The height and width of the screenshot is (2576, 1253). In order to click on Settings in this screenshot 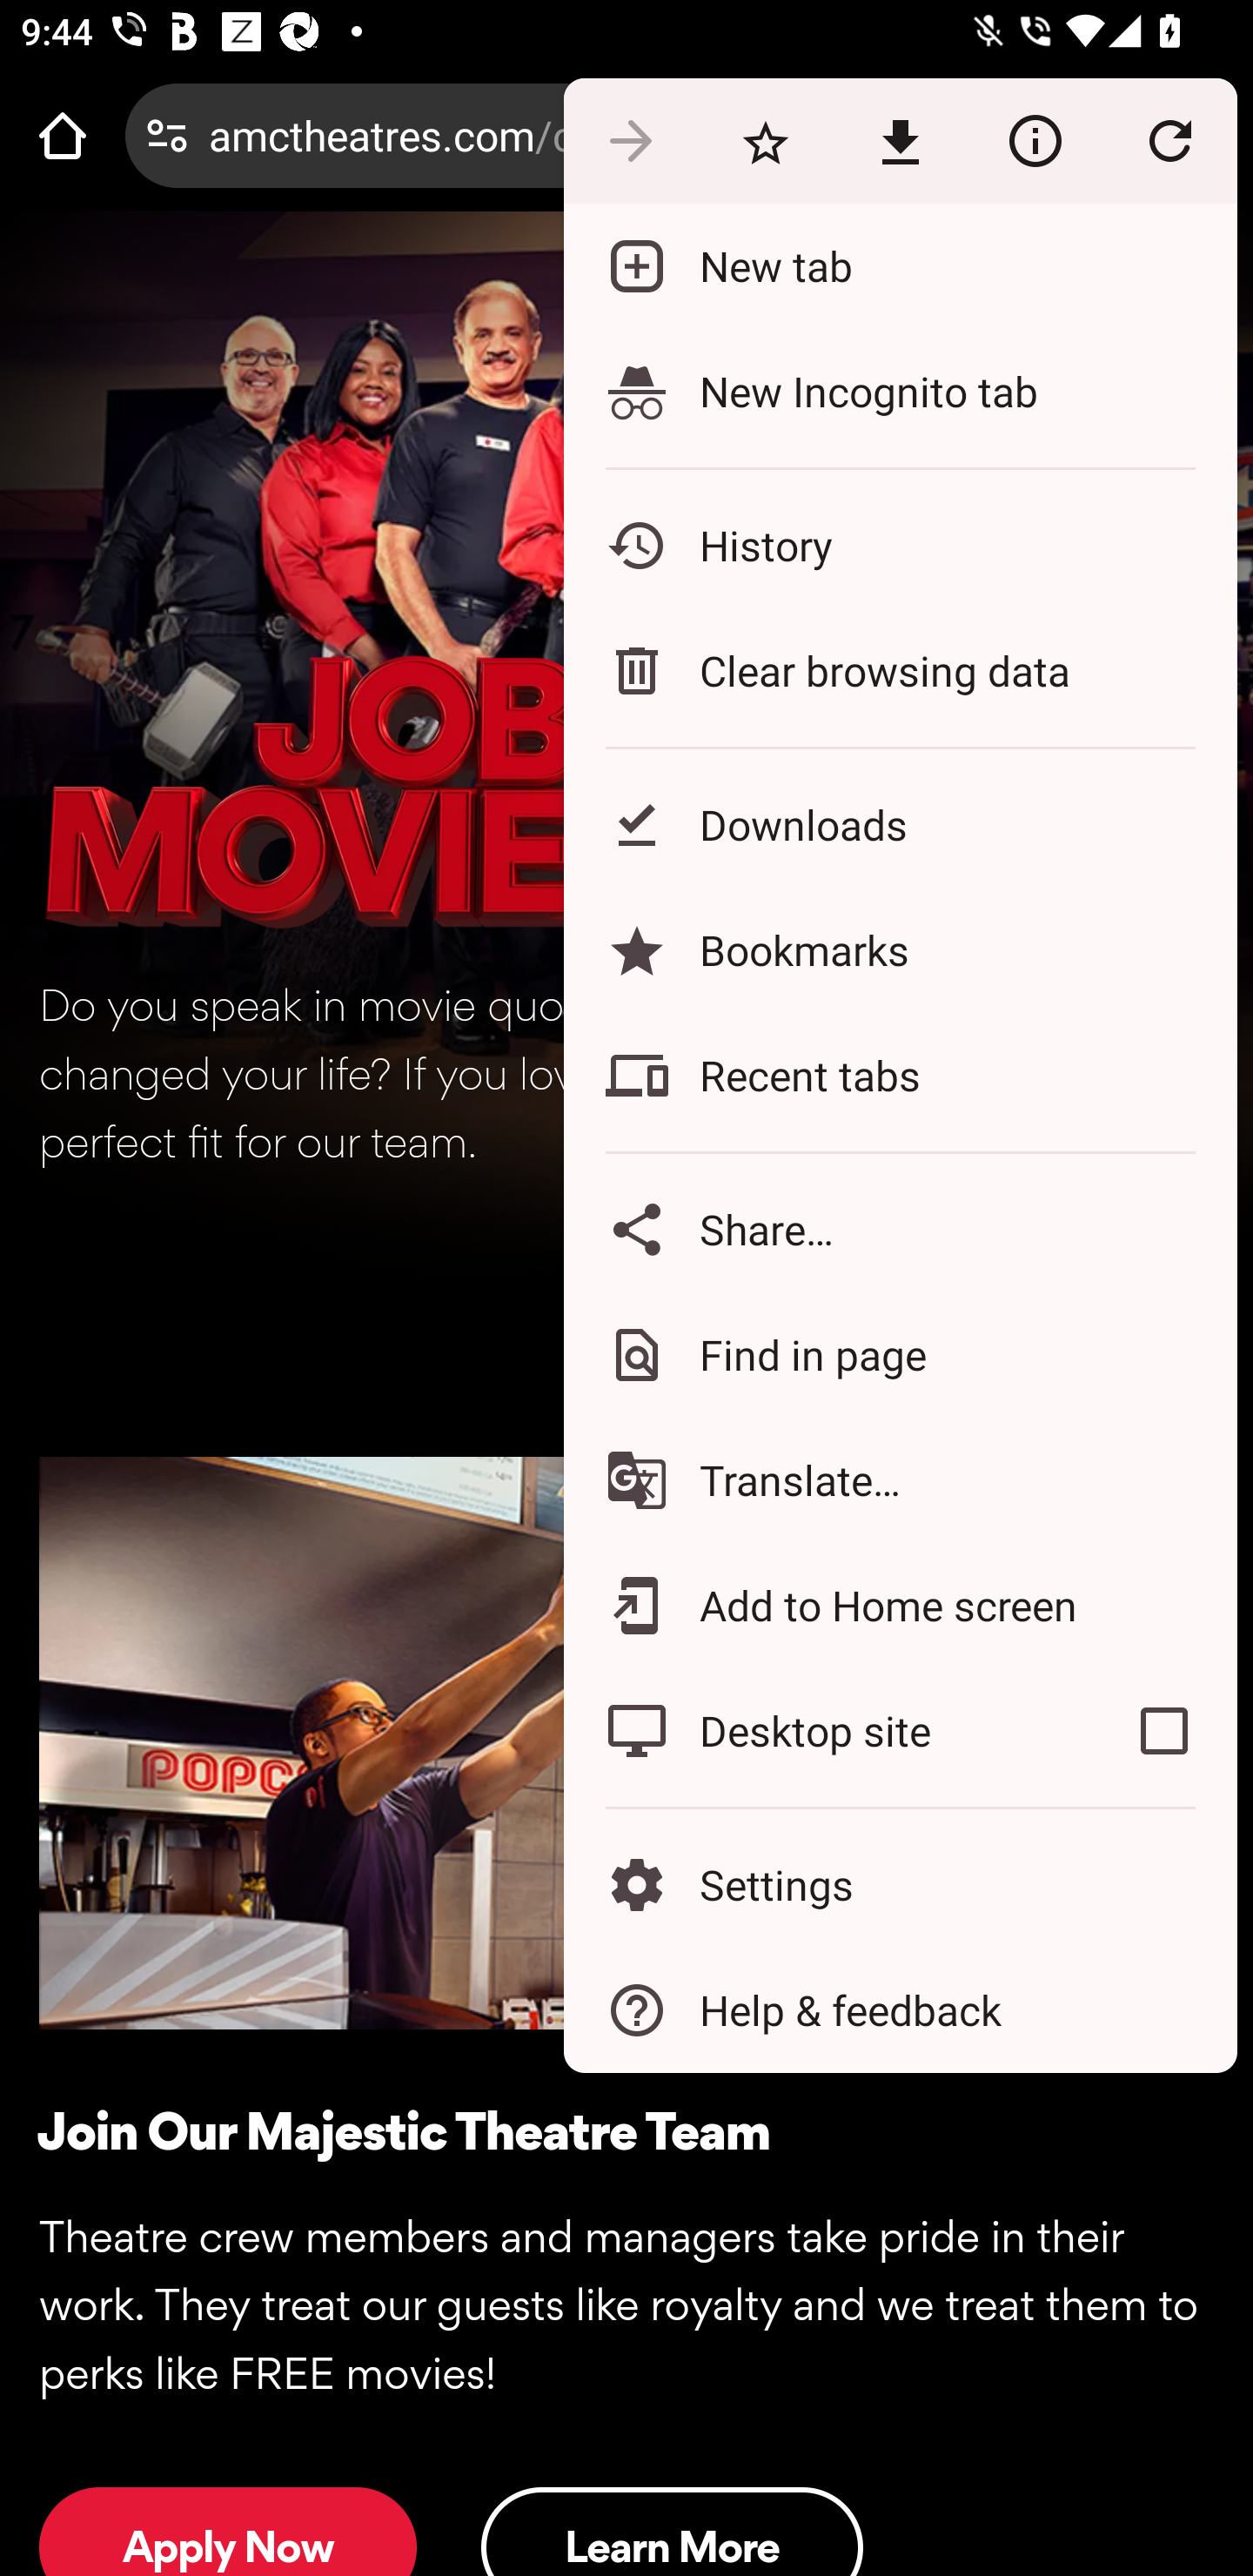, I will do `click(901, 1883)`.